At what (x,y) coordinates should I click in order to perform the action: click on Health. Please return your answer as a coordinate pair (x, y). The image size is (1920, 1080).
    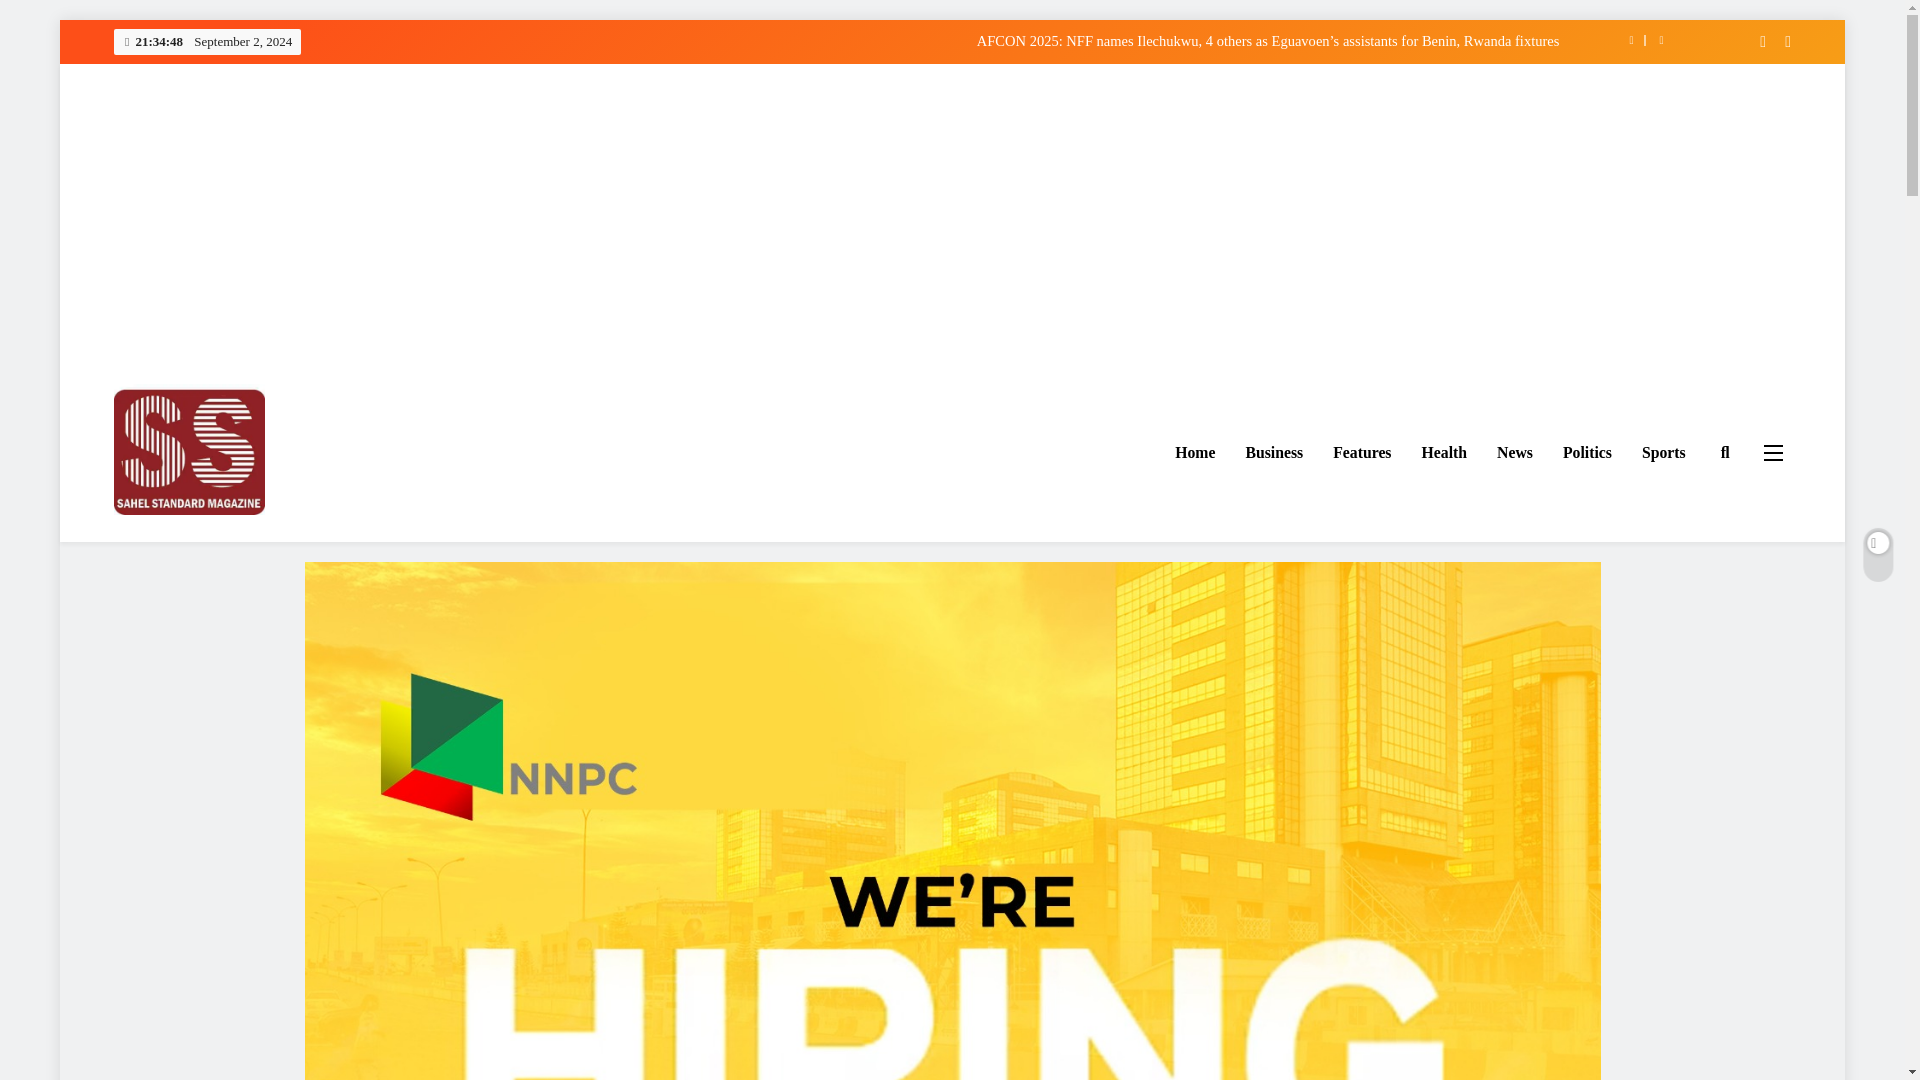
    Looking at the image, I should click on (1444, 452).